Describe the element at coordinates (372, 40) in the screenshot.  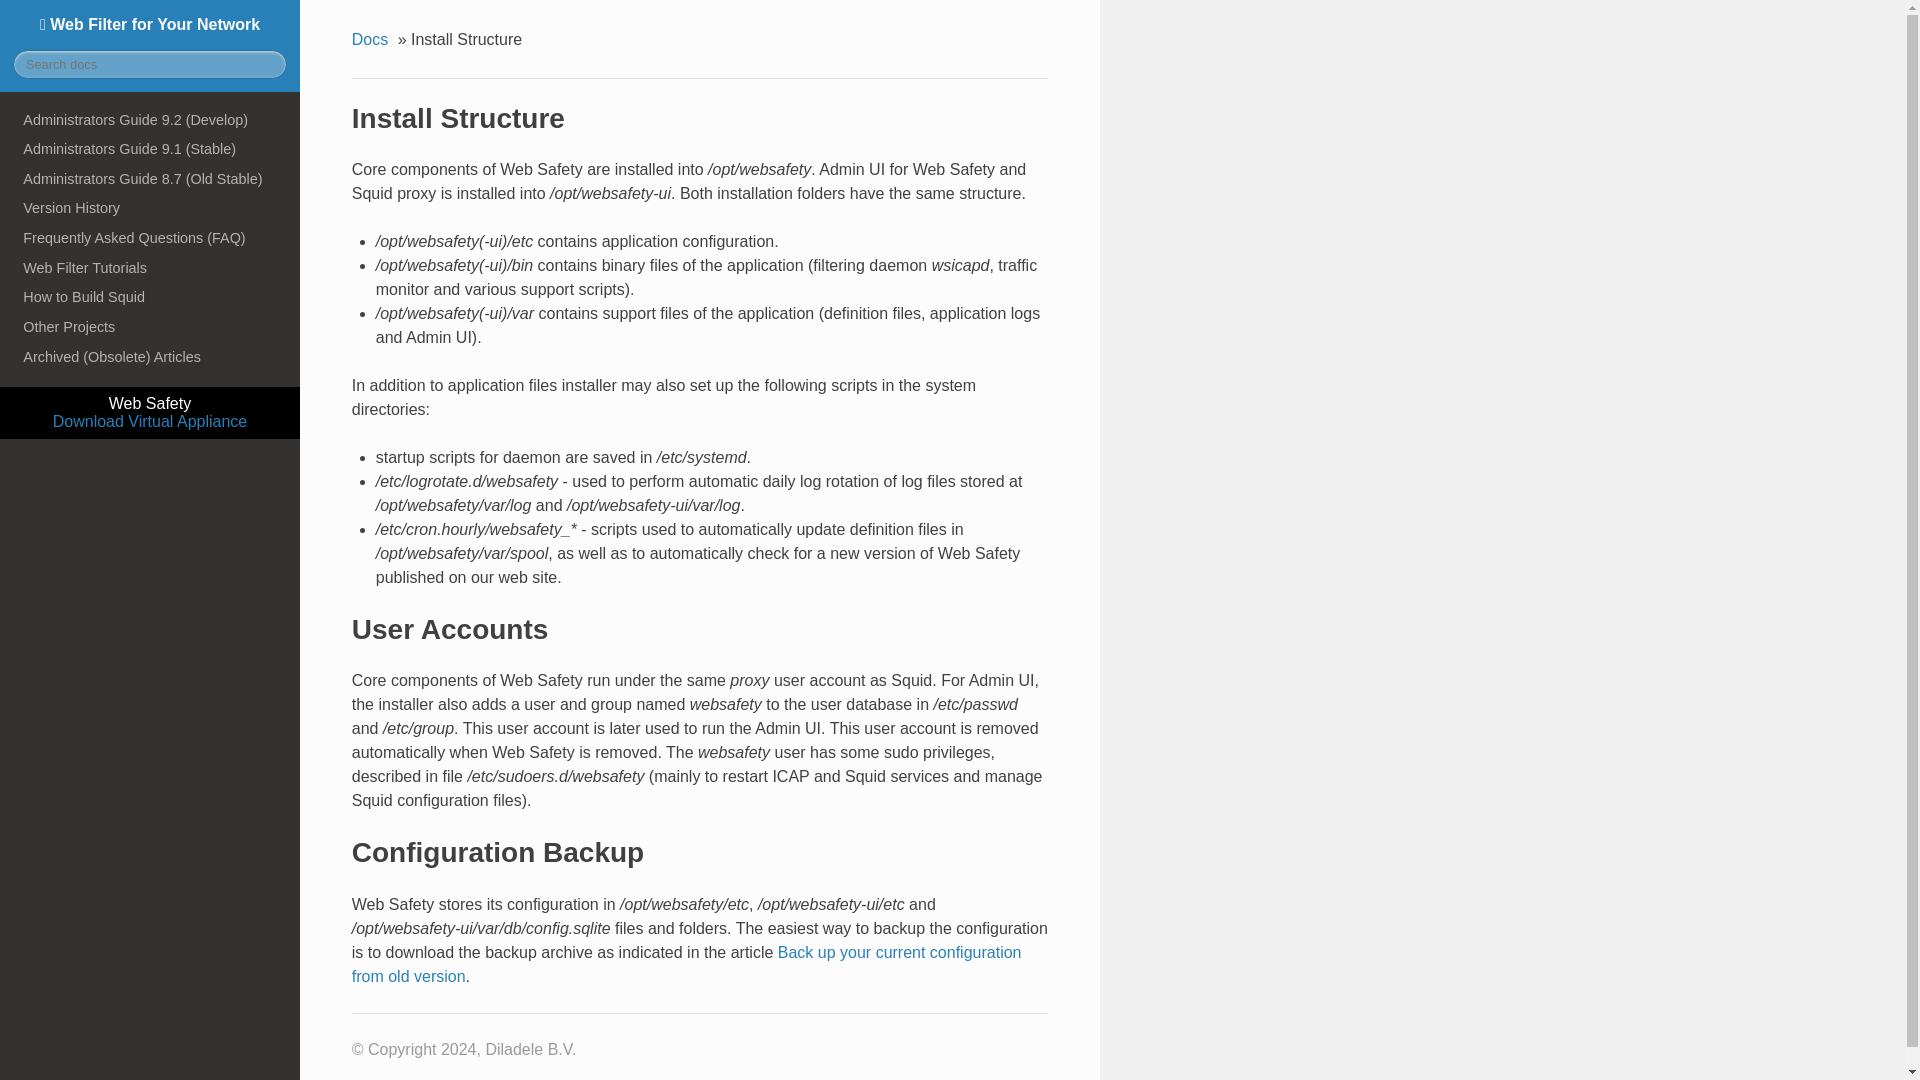
I see `Docs` at that location.